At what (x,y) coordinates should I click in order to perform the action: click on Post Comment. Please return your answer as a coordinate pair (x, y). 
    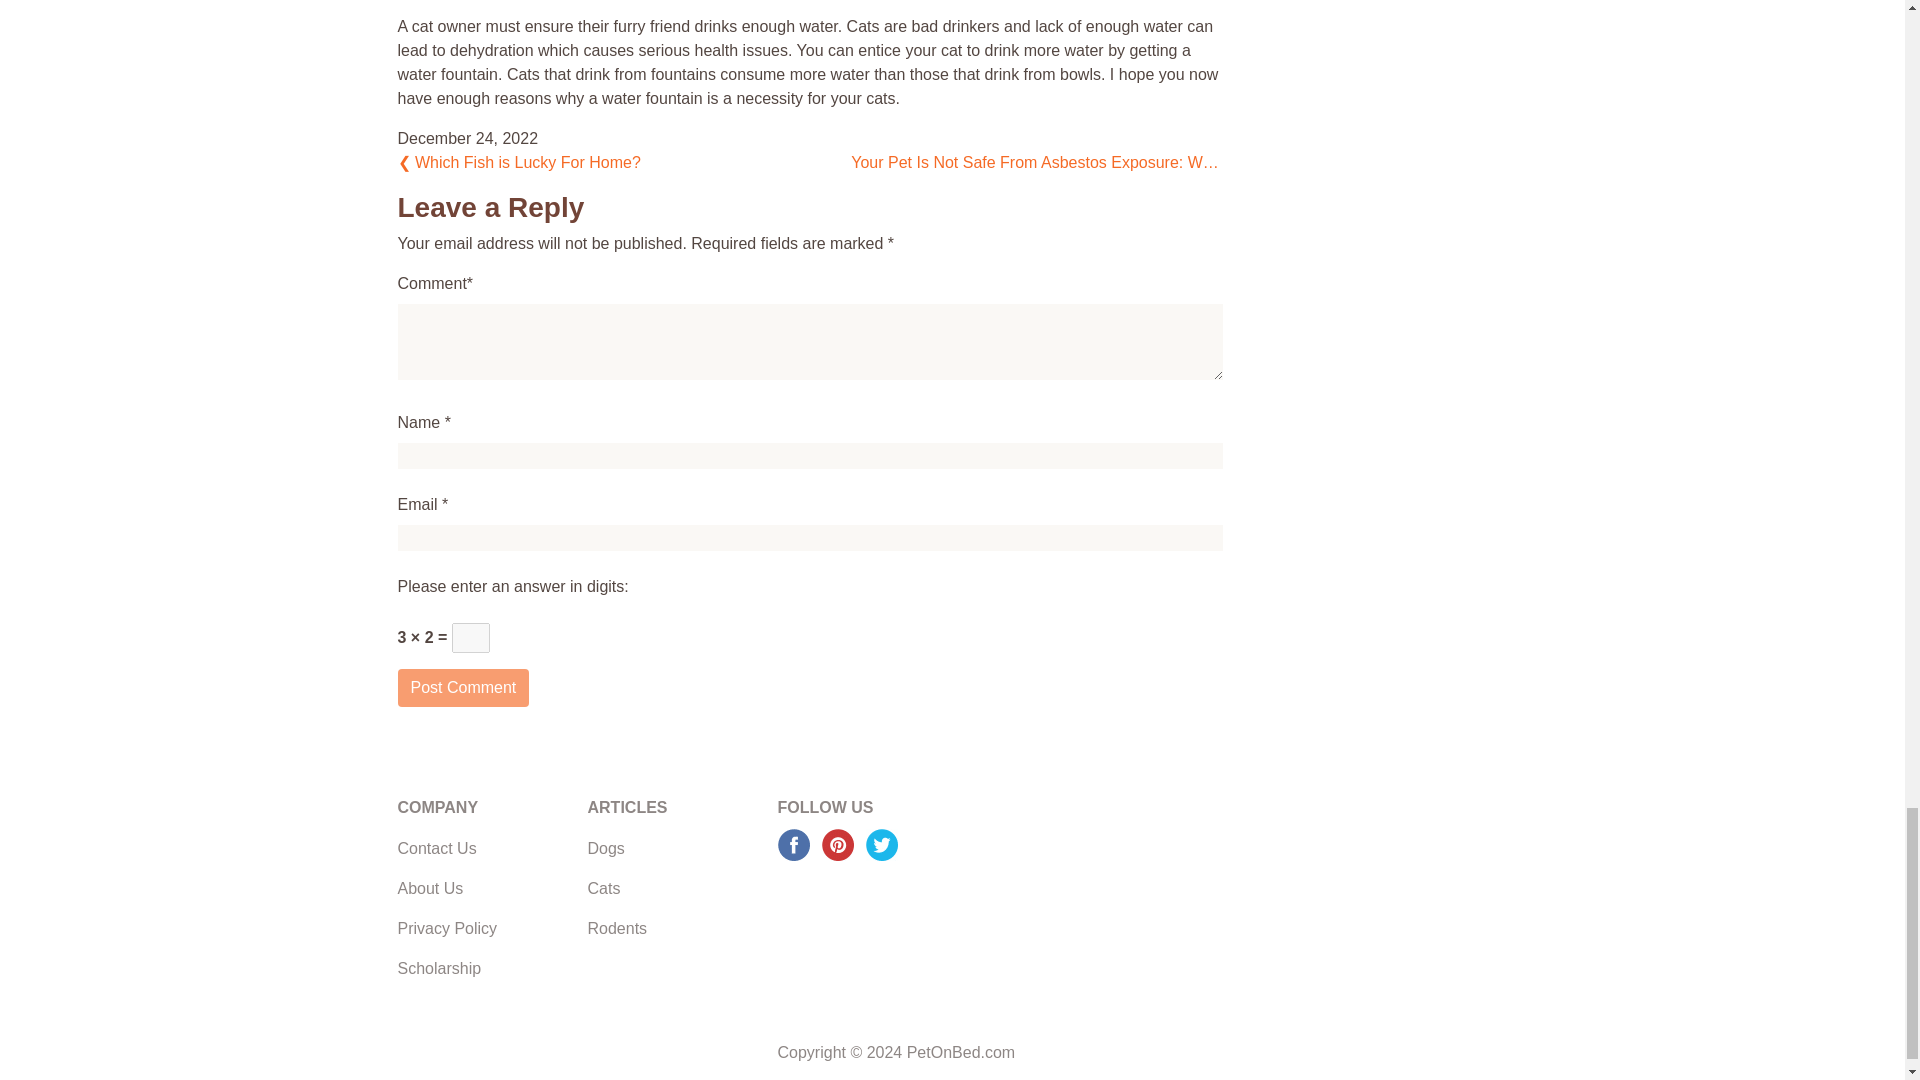
    Looking at the image, I should click on (463, 688).